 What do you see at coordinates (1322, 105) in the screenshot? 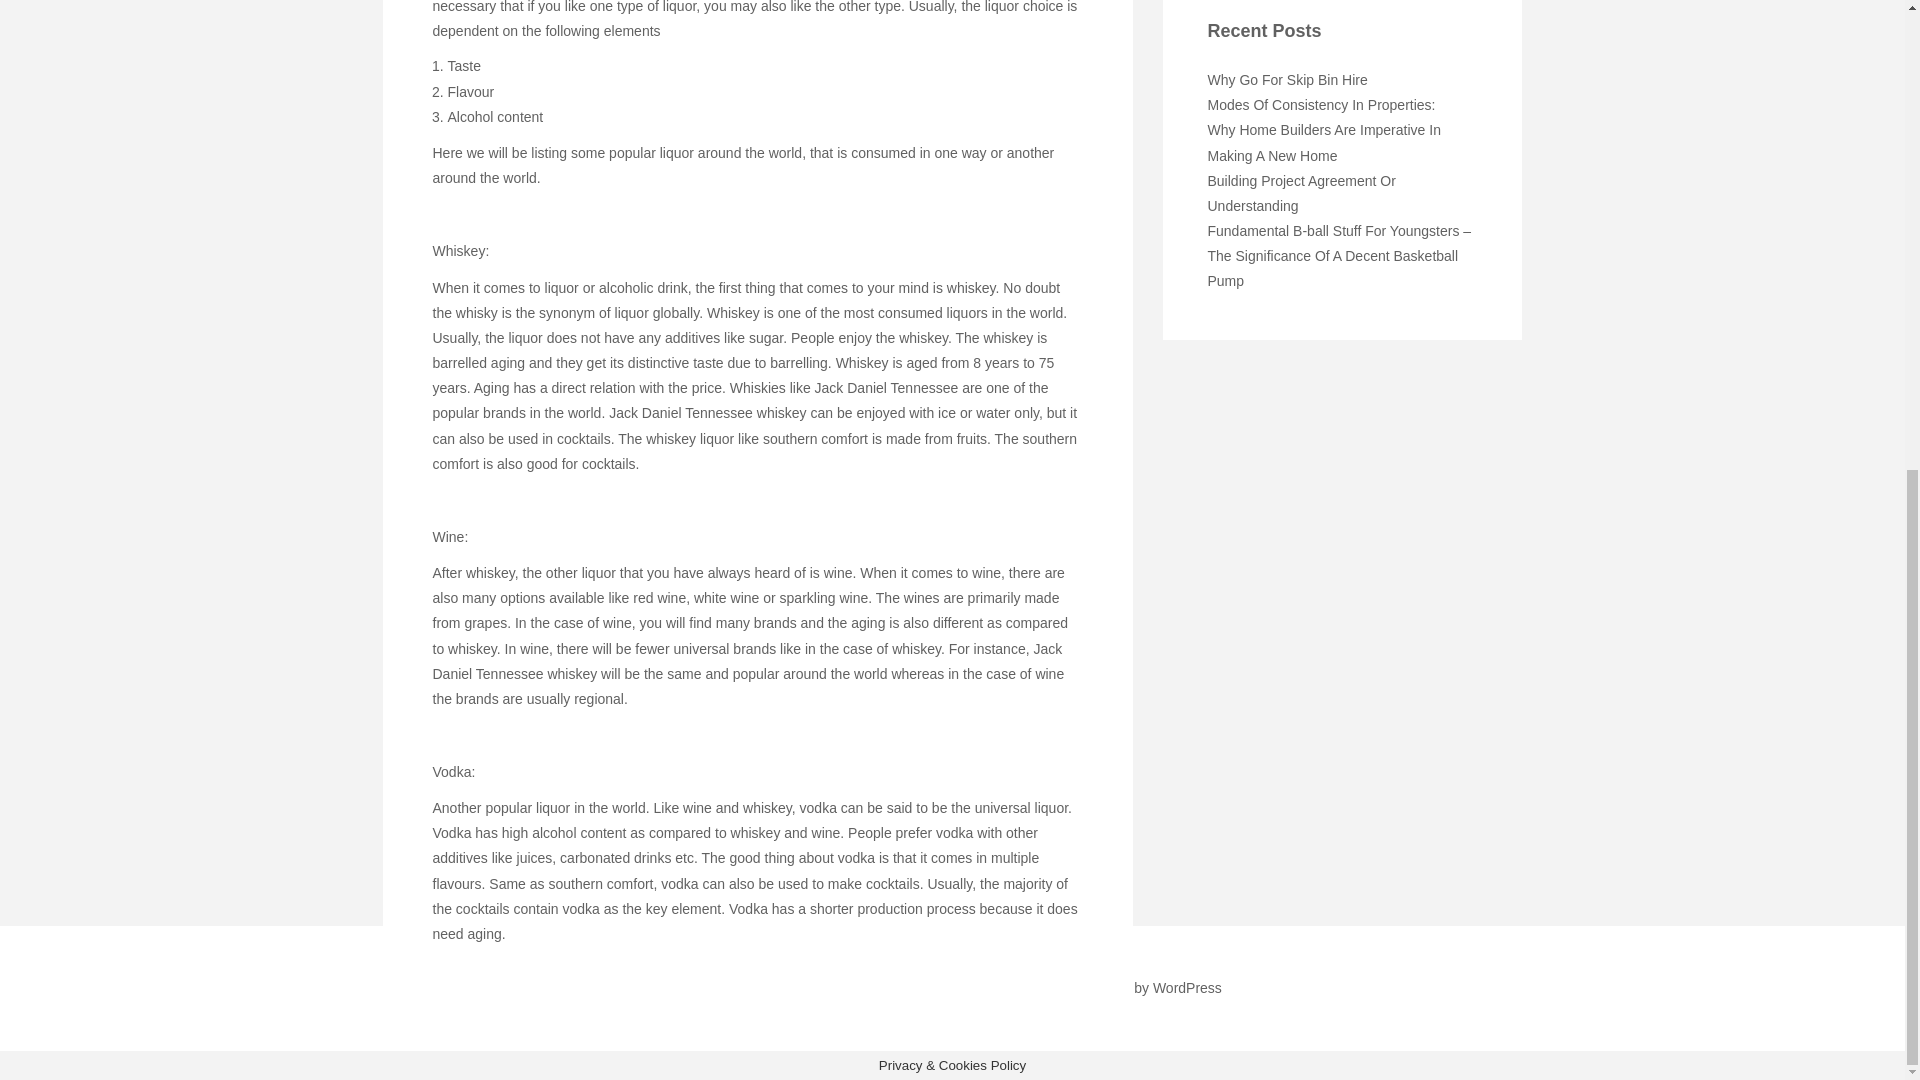
I see `Modes Of Consistency In Properties:` at bounding box center [1322, 105].